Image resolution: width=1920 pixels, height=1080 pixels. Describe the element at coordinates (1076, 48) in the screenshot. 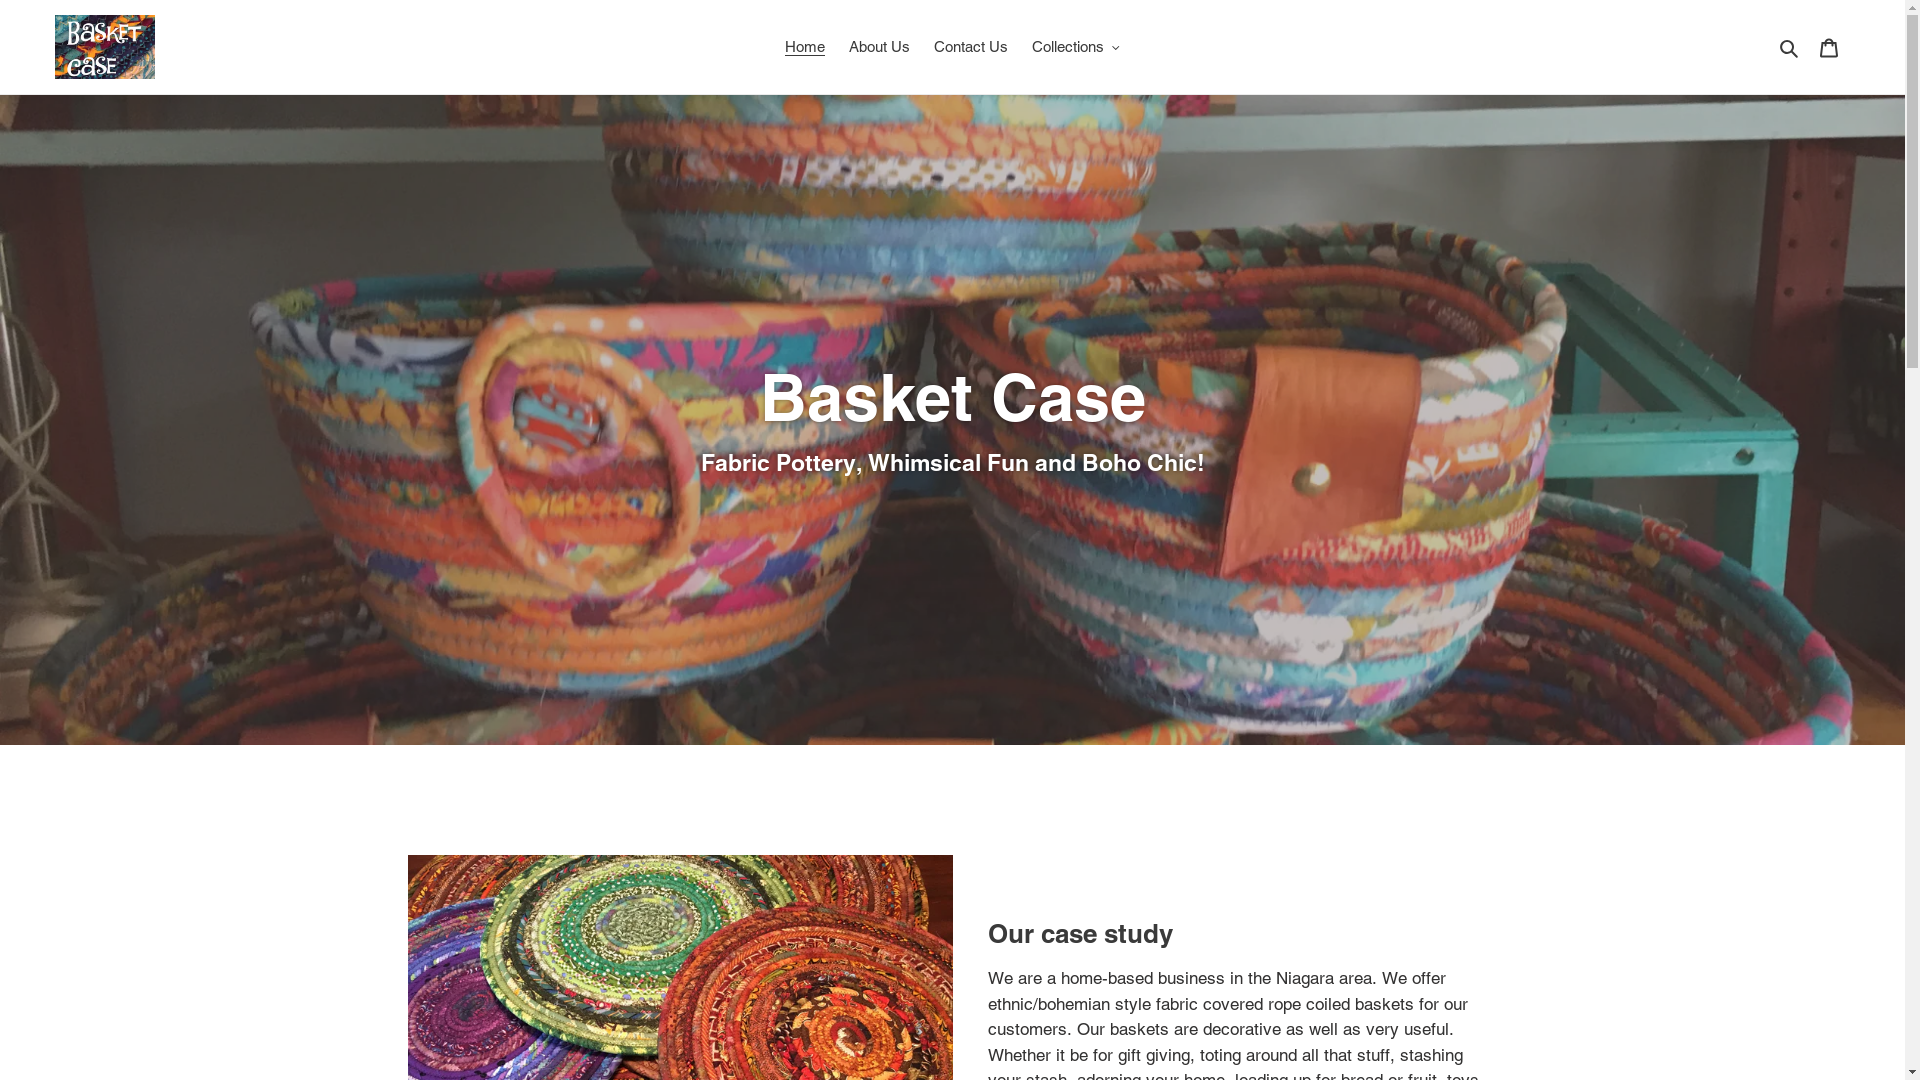

I see `Collections` at that location.